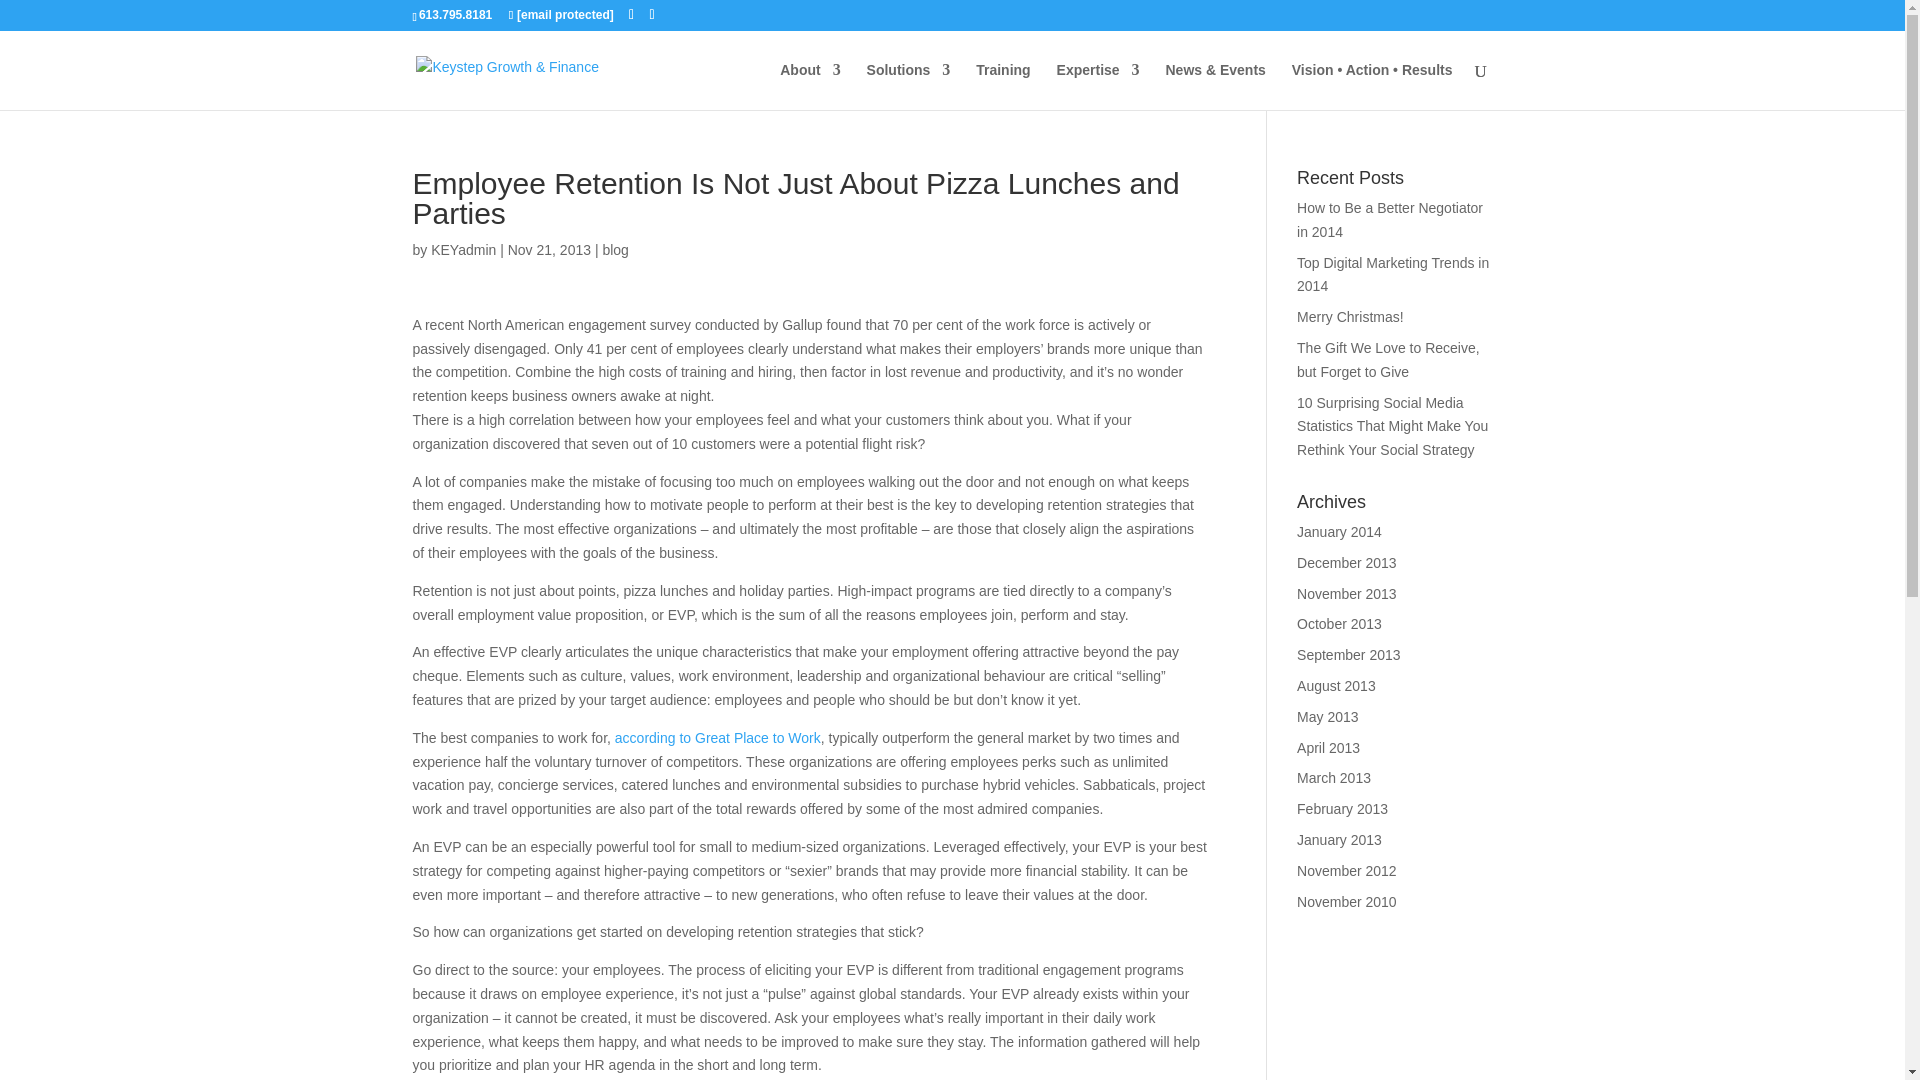 The height and width of the screenshot is (1080, 1920). Describe the element at coordinates (462, 250) in the screenshot. I see `Posts by KEYadmin` at that location.